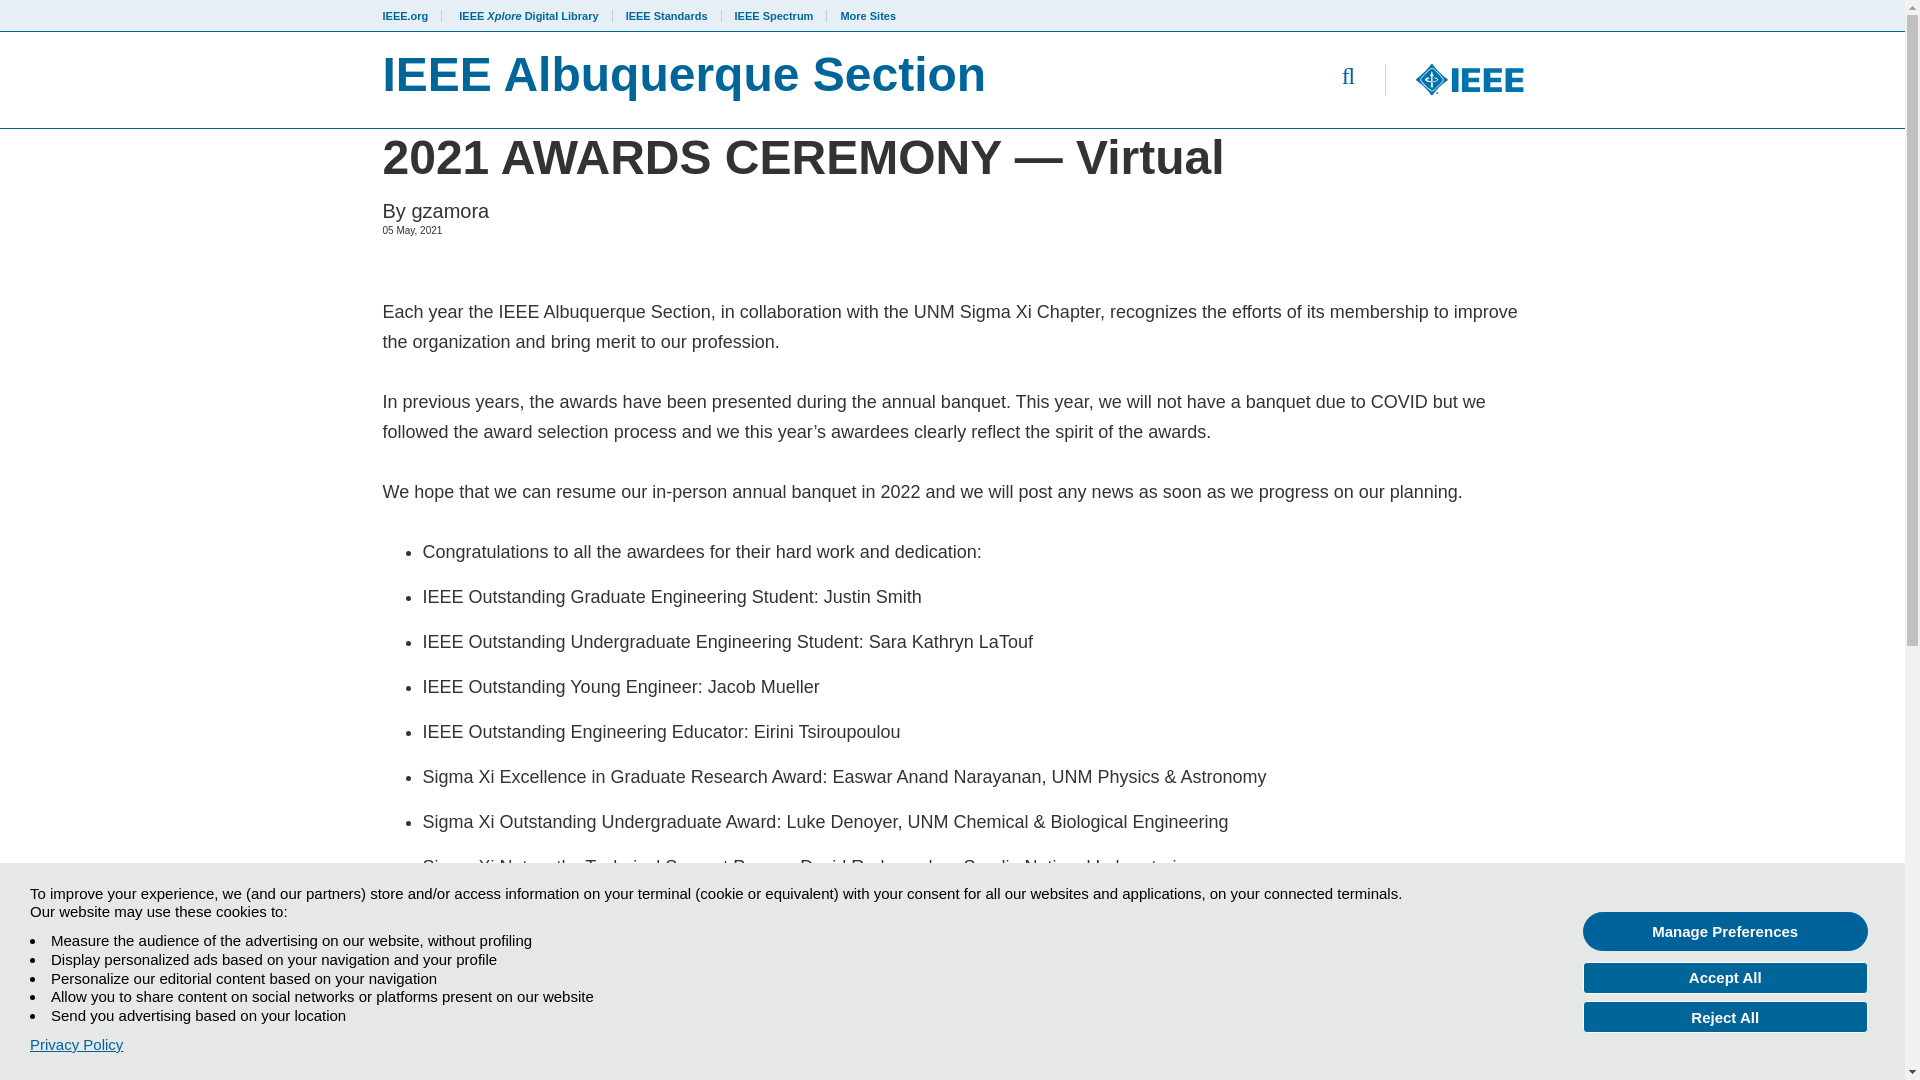 This screenshot has height=1080, width=1920. Describe the element at coordinates (666, 15) in the screenshot. I see `IEEE Standards` at that location.